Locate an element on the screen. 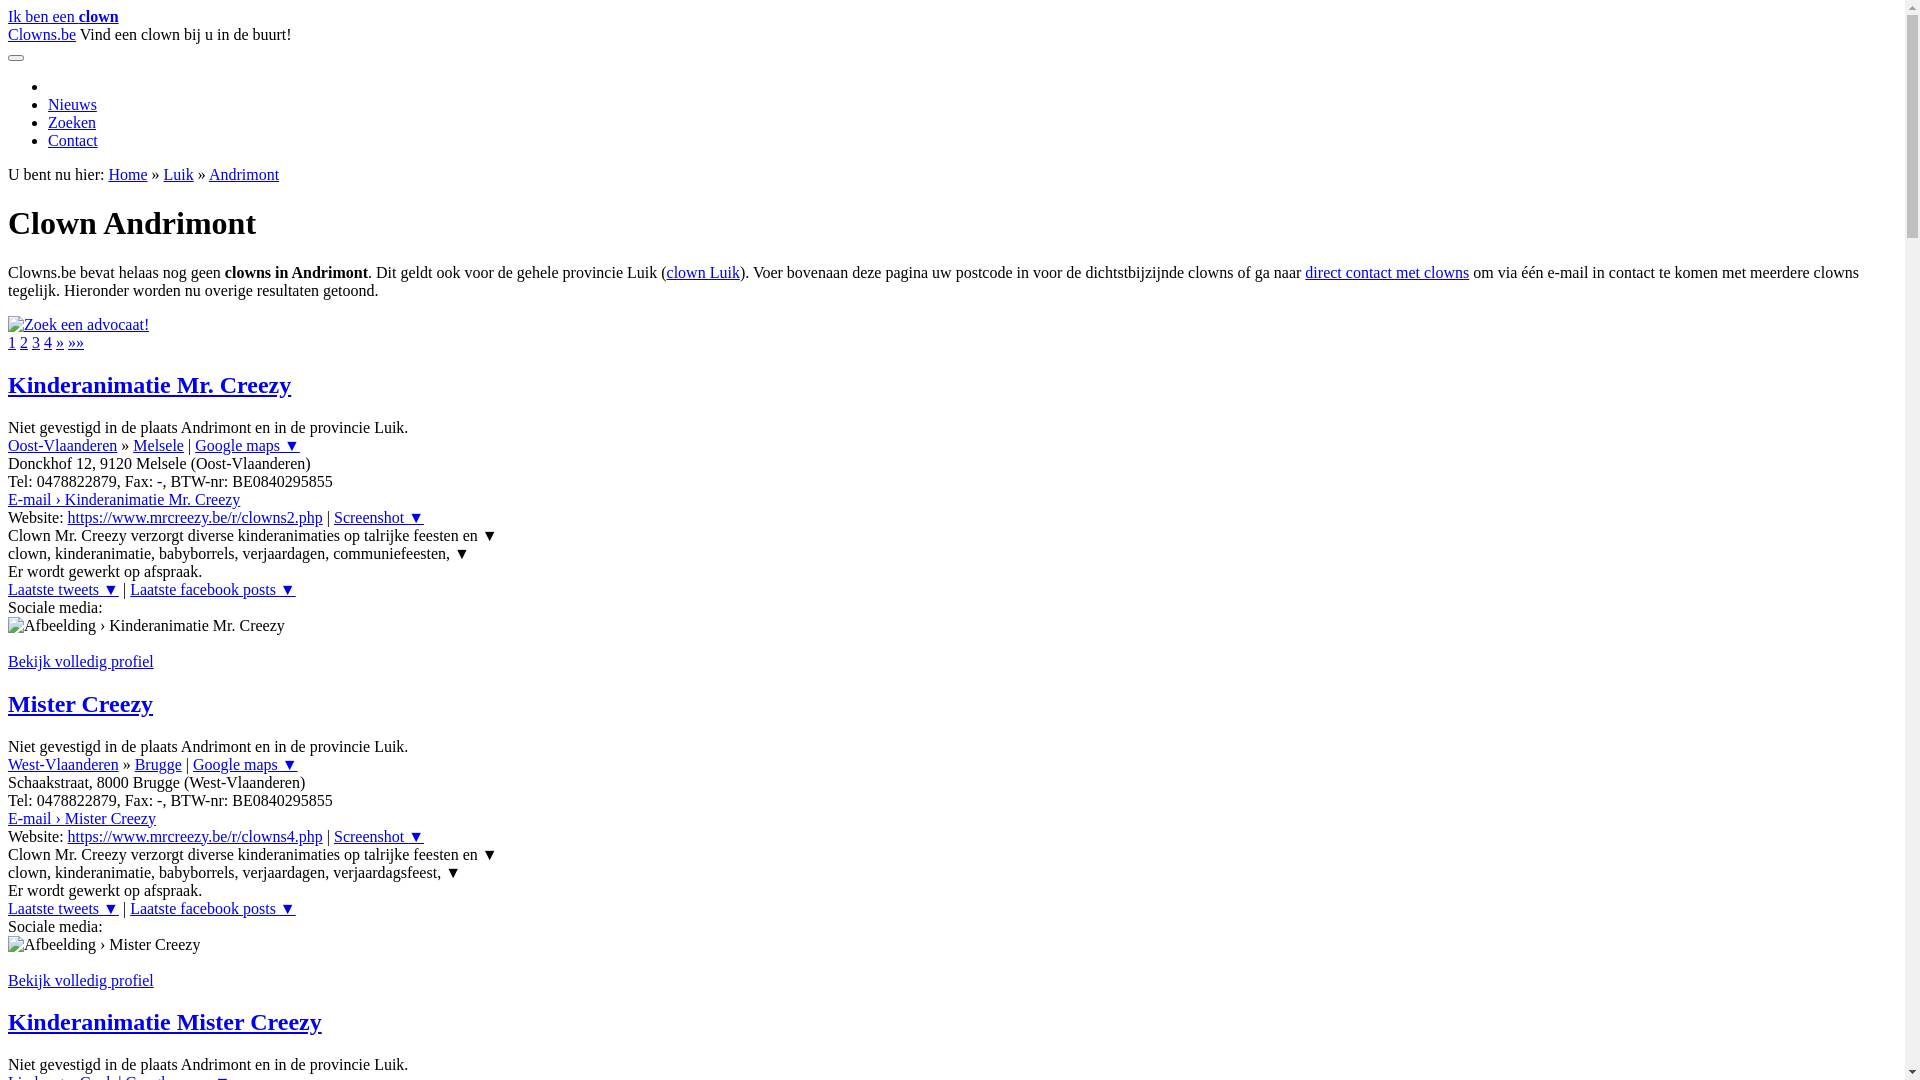 The height and width of the screenshot is (1080, 1920). Nieuws is located at coordinates (72, 104).